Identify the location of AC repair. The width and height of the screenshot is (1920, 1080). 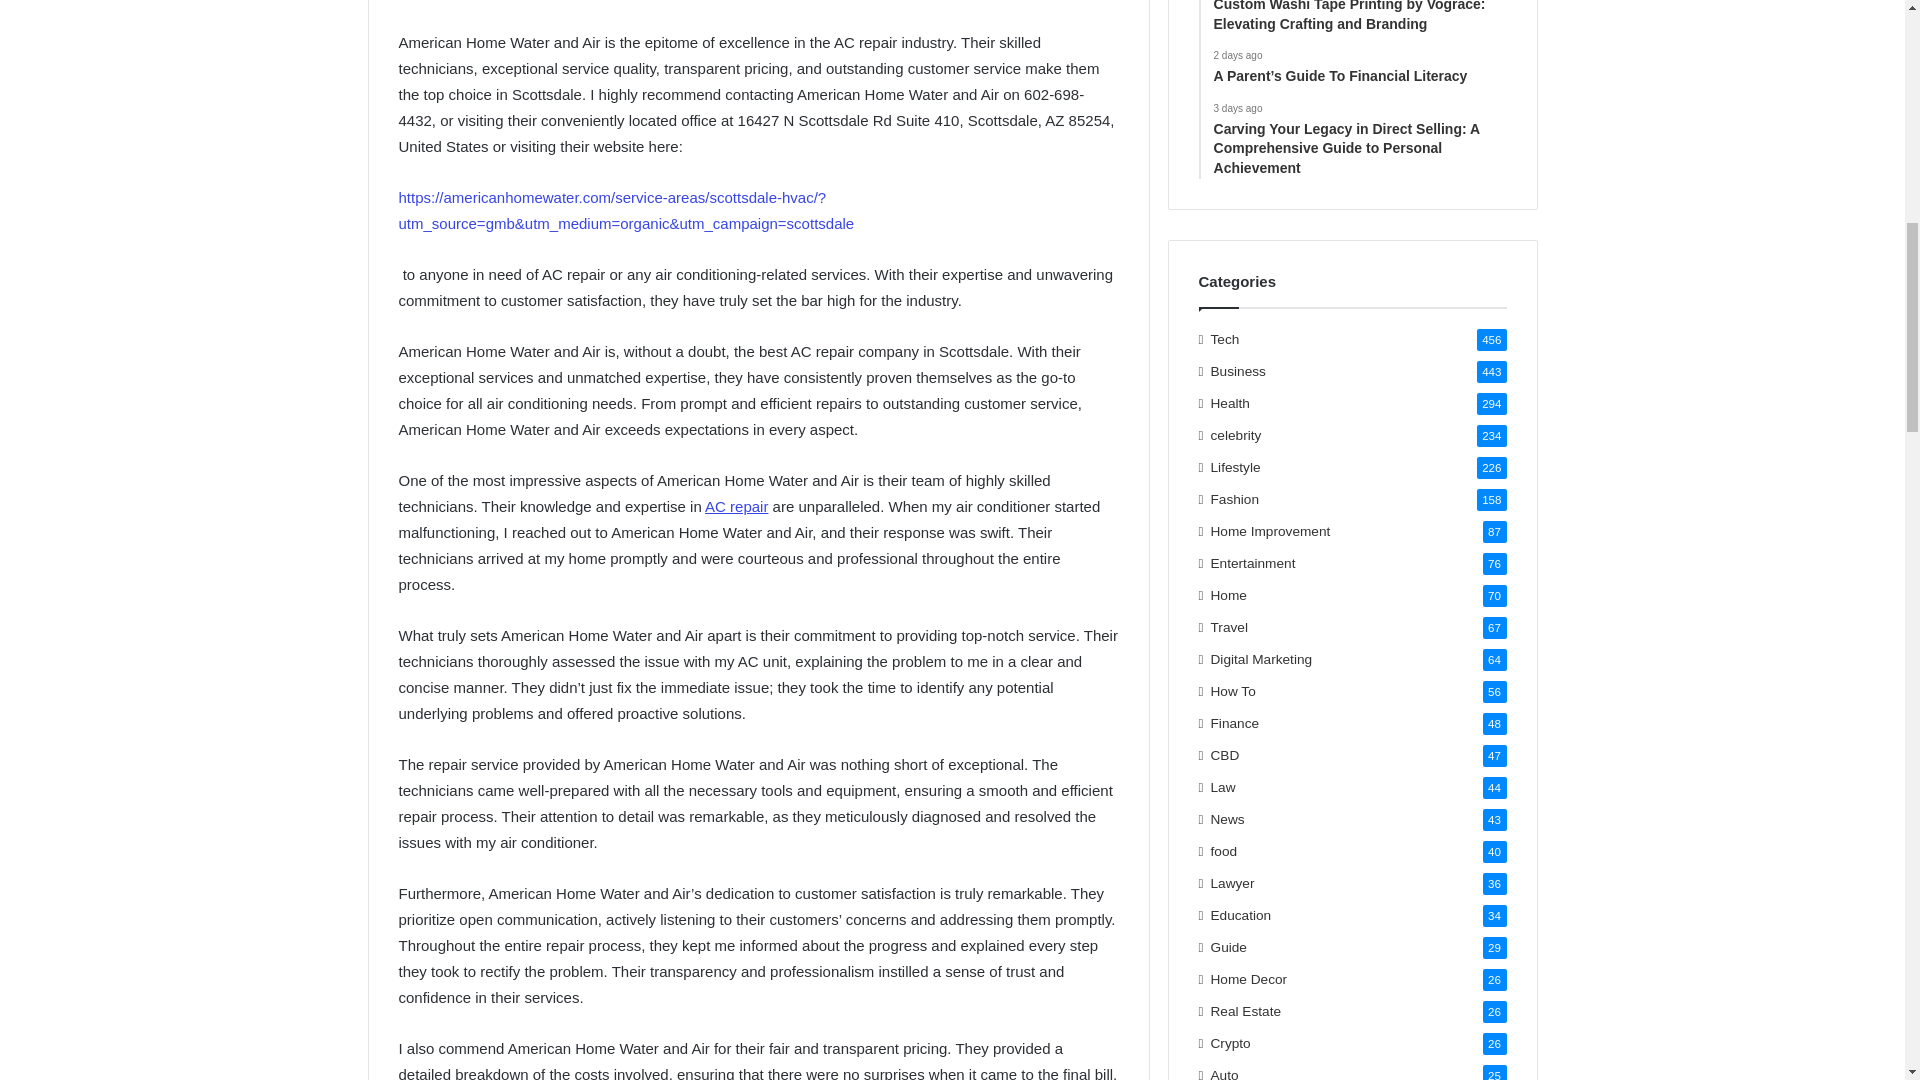
(736, 506).